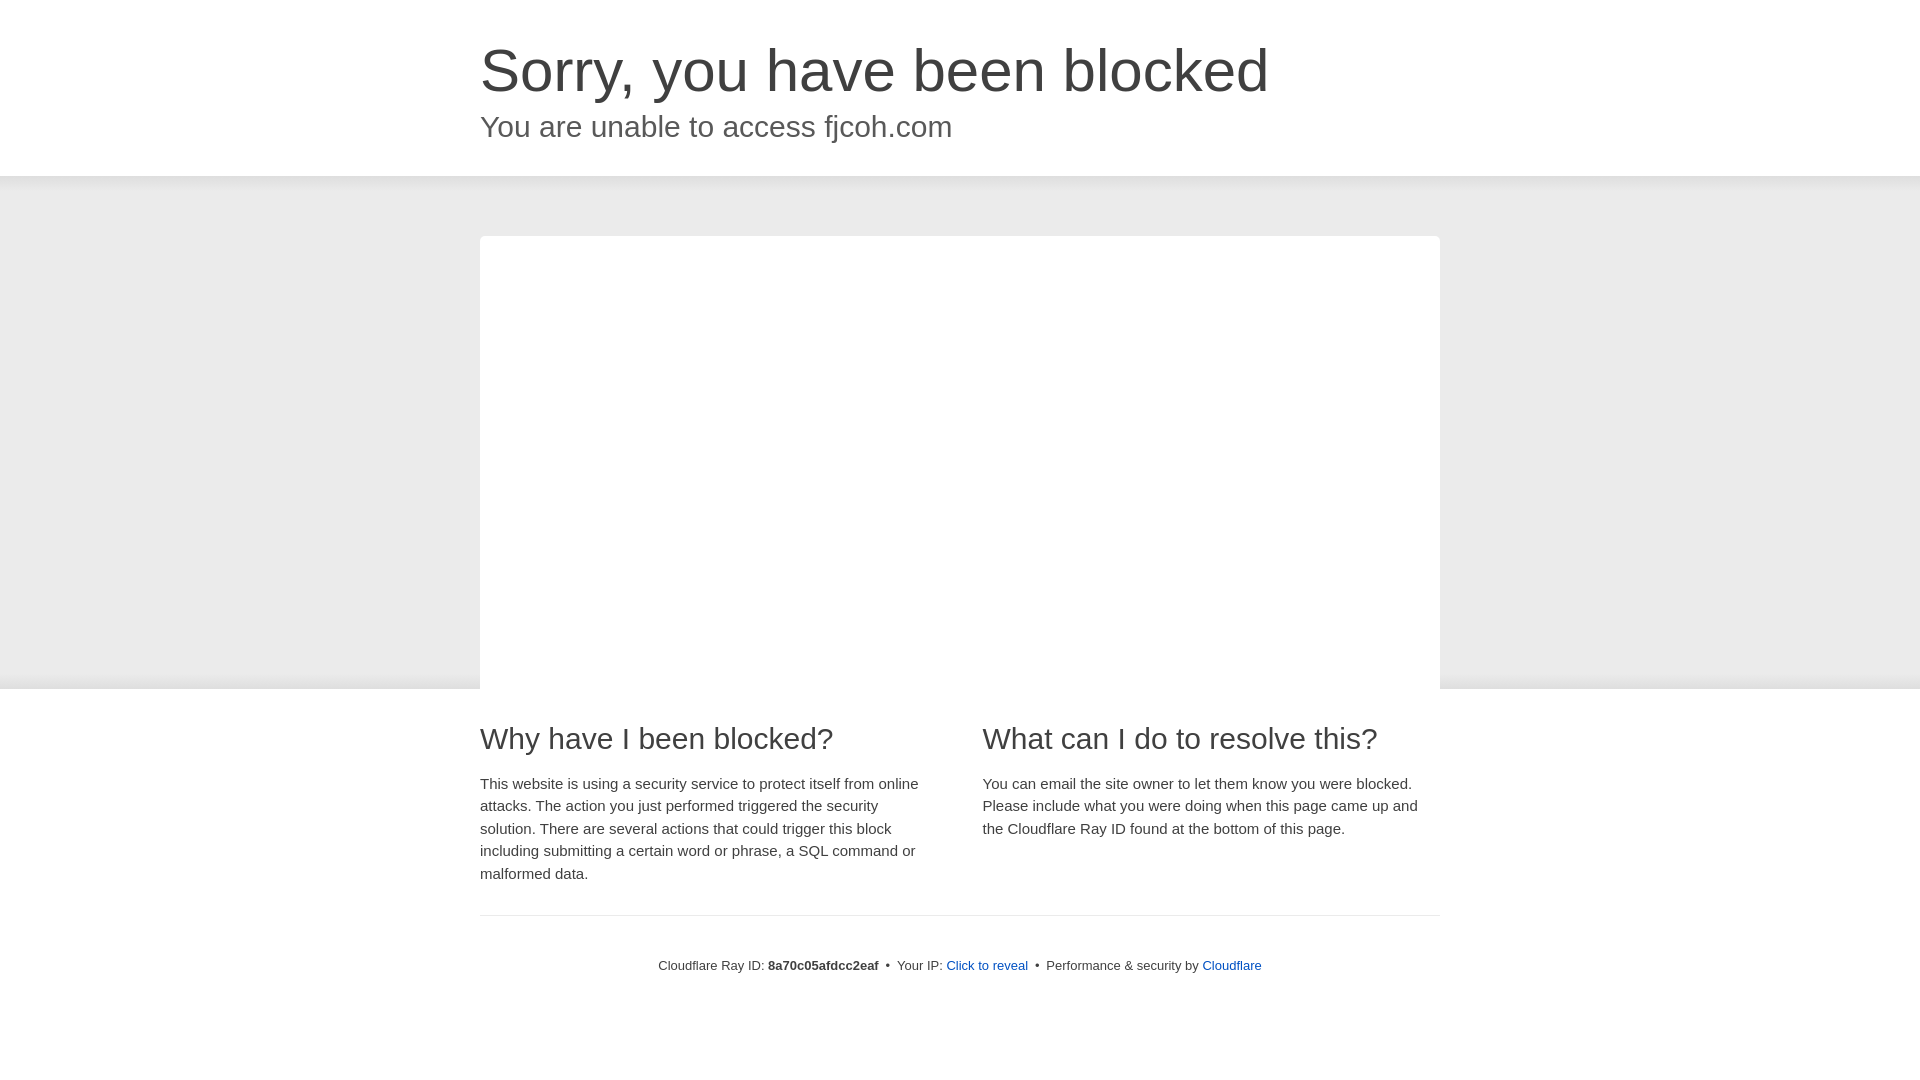 The image size is (1920, 1080). What do you see at coordinates (1231, 965) in the screenshot?
I see `Cloudflare` at bounding box center [1231, 965].